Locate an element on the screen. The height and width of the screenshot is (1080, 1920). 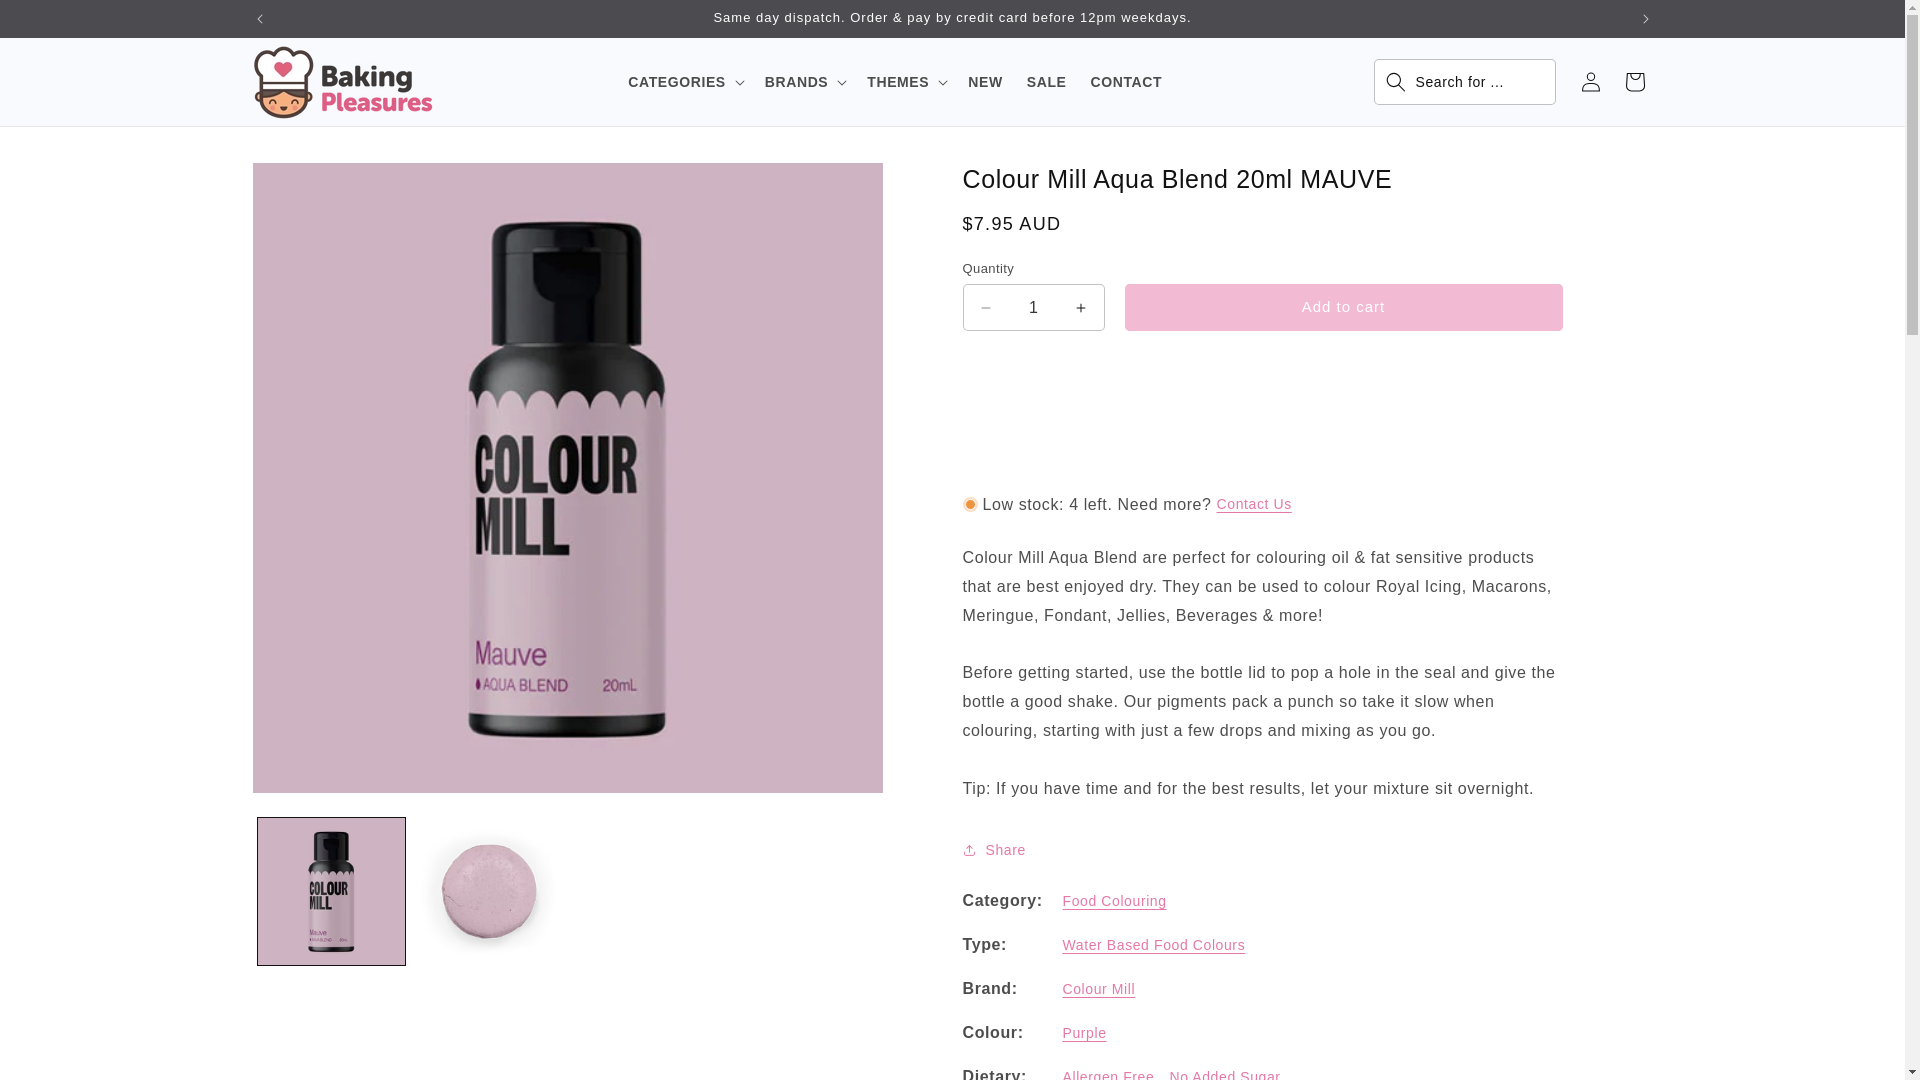
1 is located at coordinates (1032, 307).